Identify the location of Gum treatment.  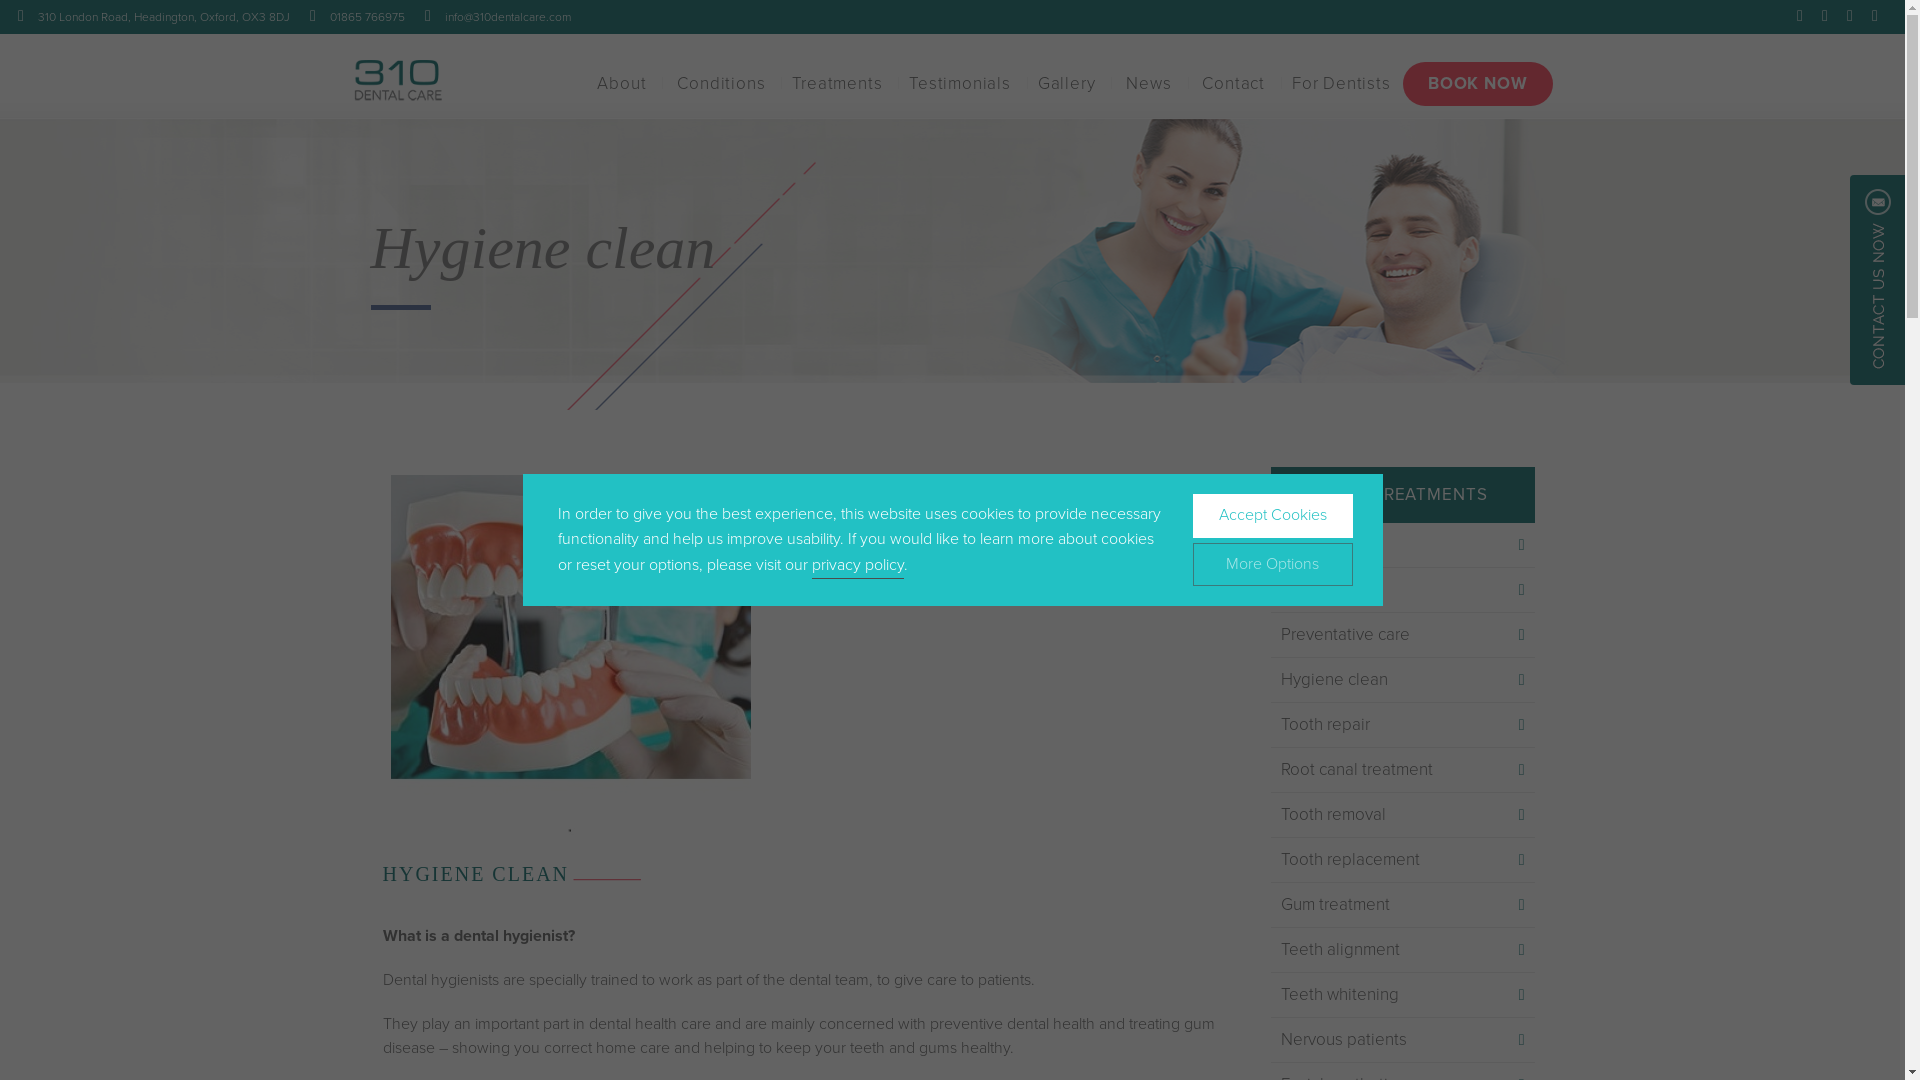
(1402, 905).